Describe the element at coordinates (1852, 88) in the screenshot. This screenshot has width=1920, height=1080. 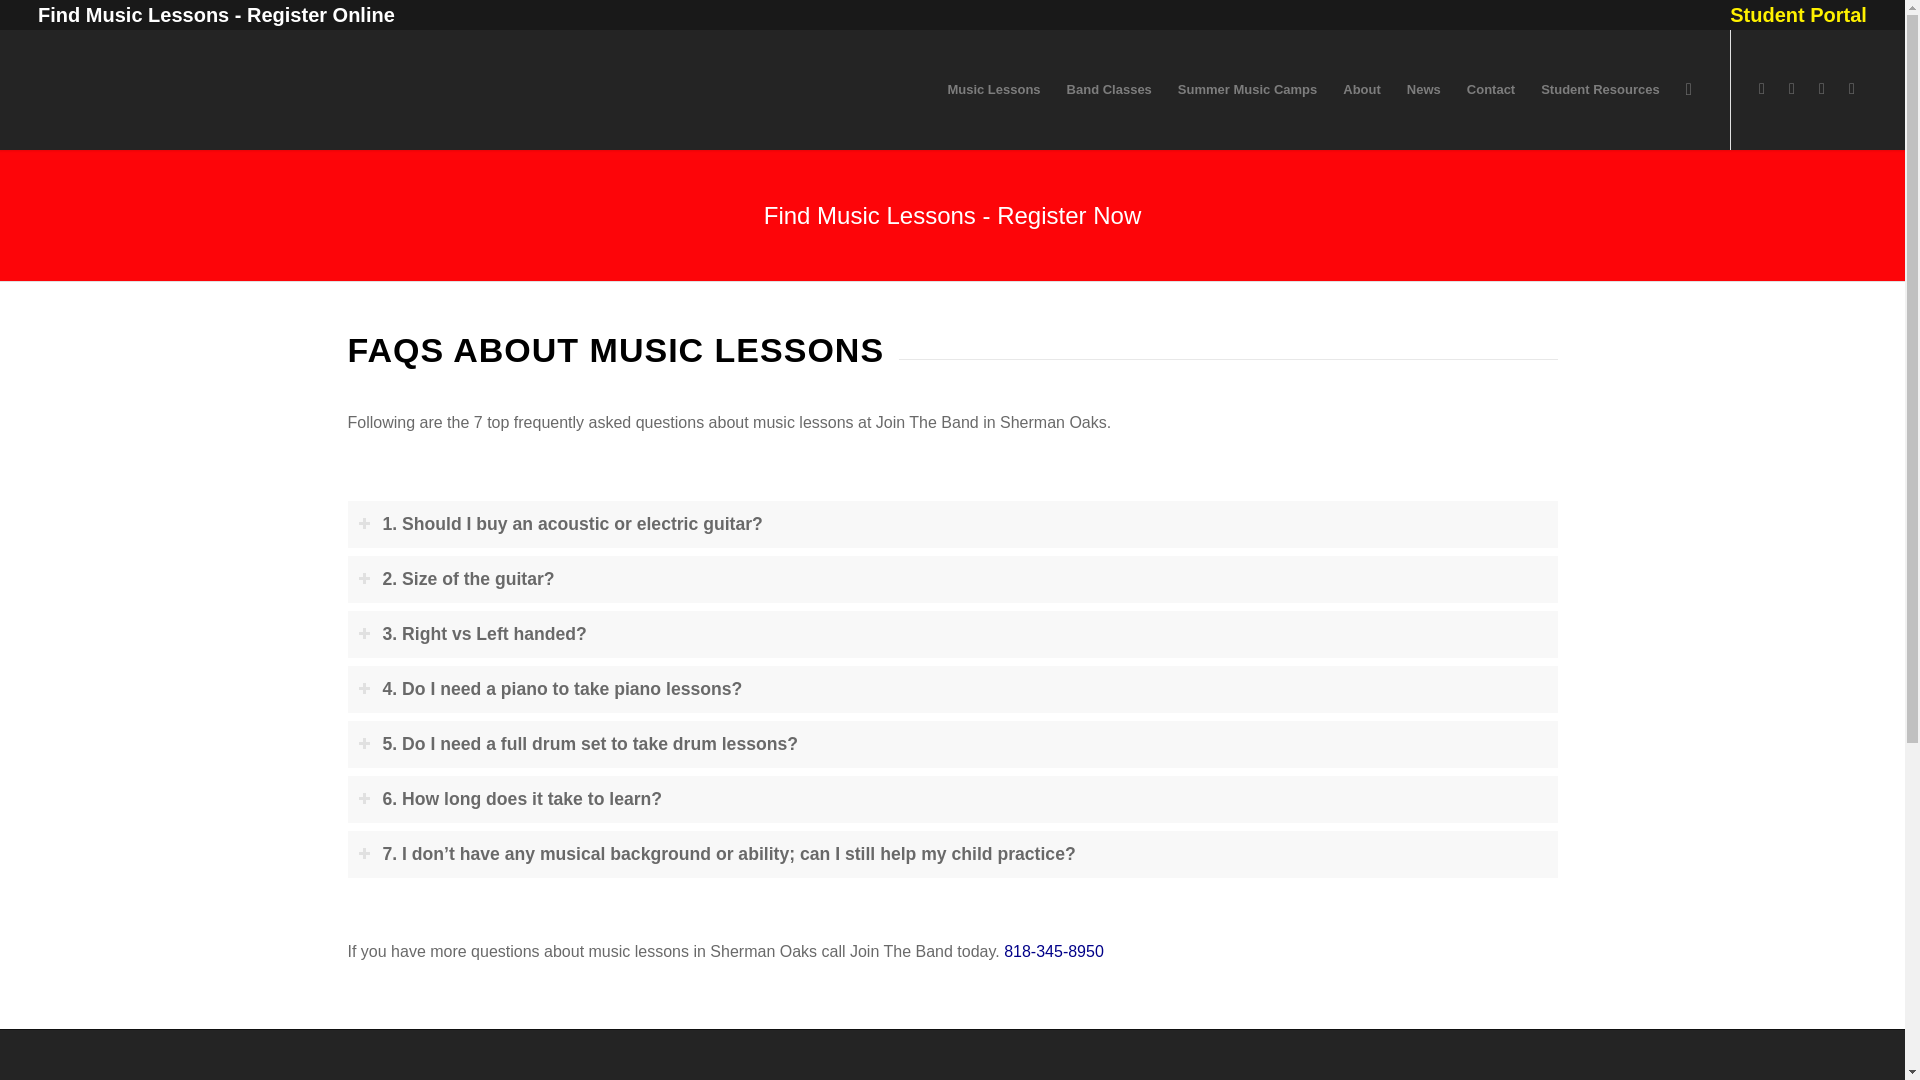
I see `Rss` at that location.